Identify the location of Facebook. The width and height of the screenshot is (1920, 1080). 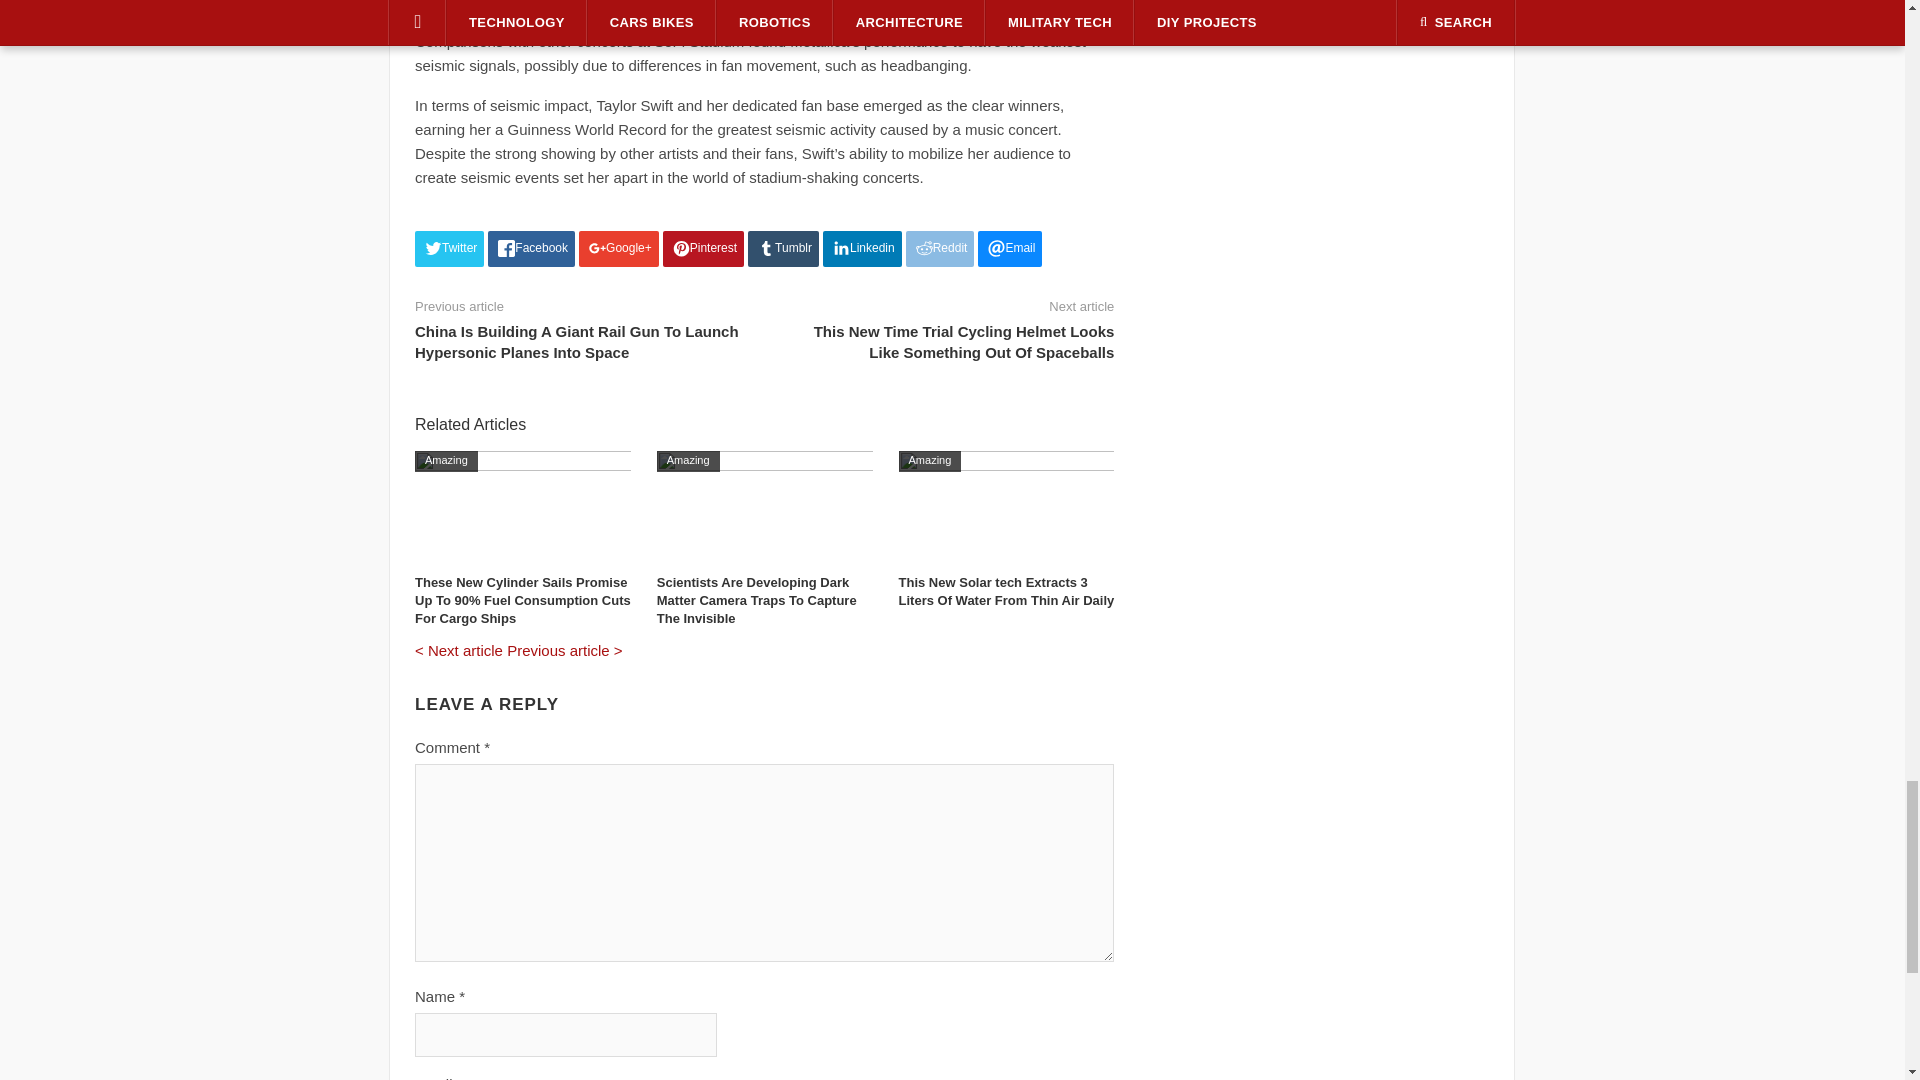
(530, 248).